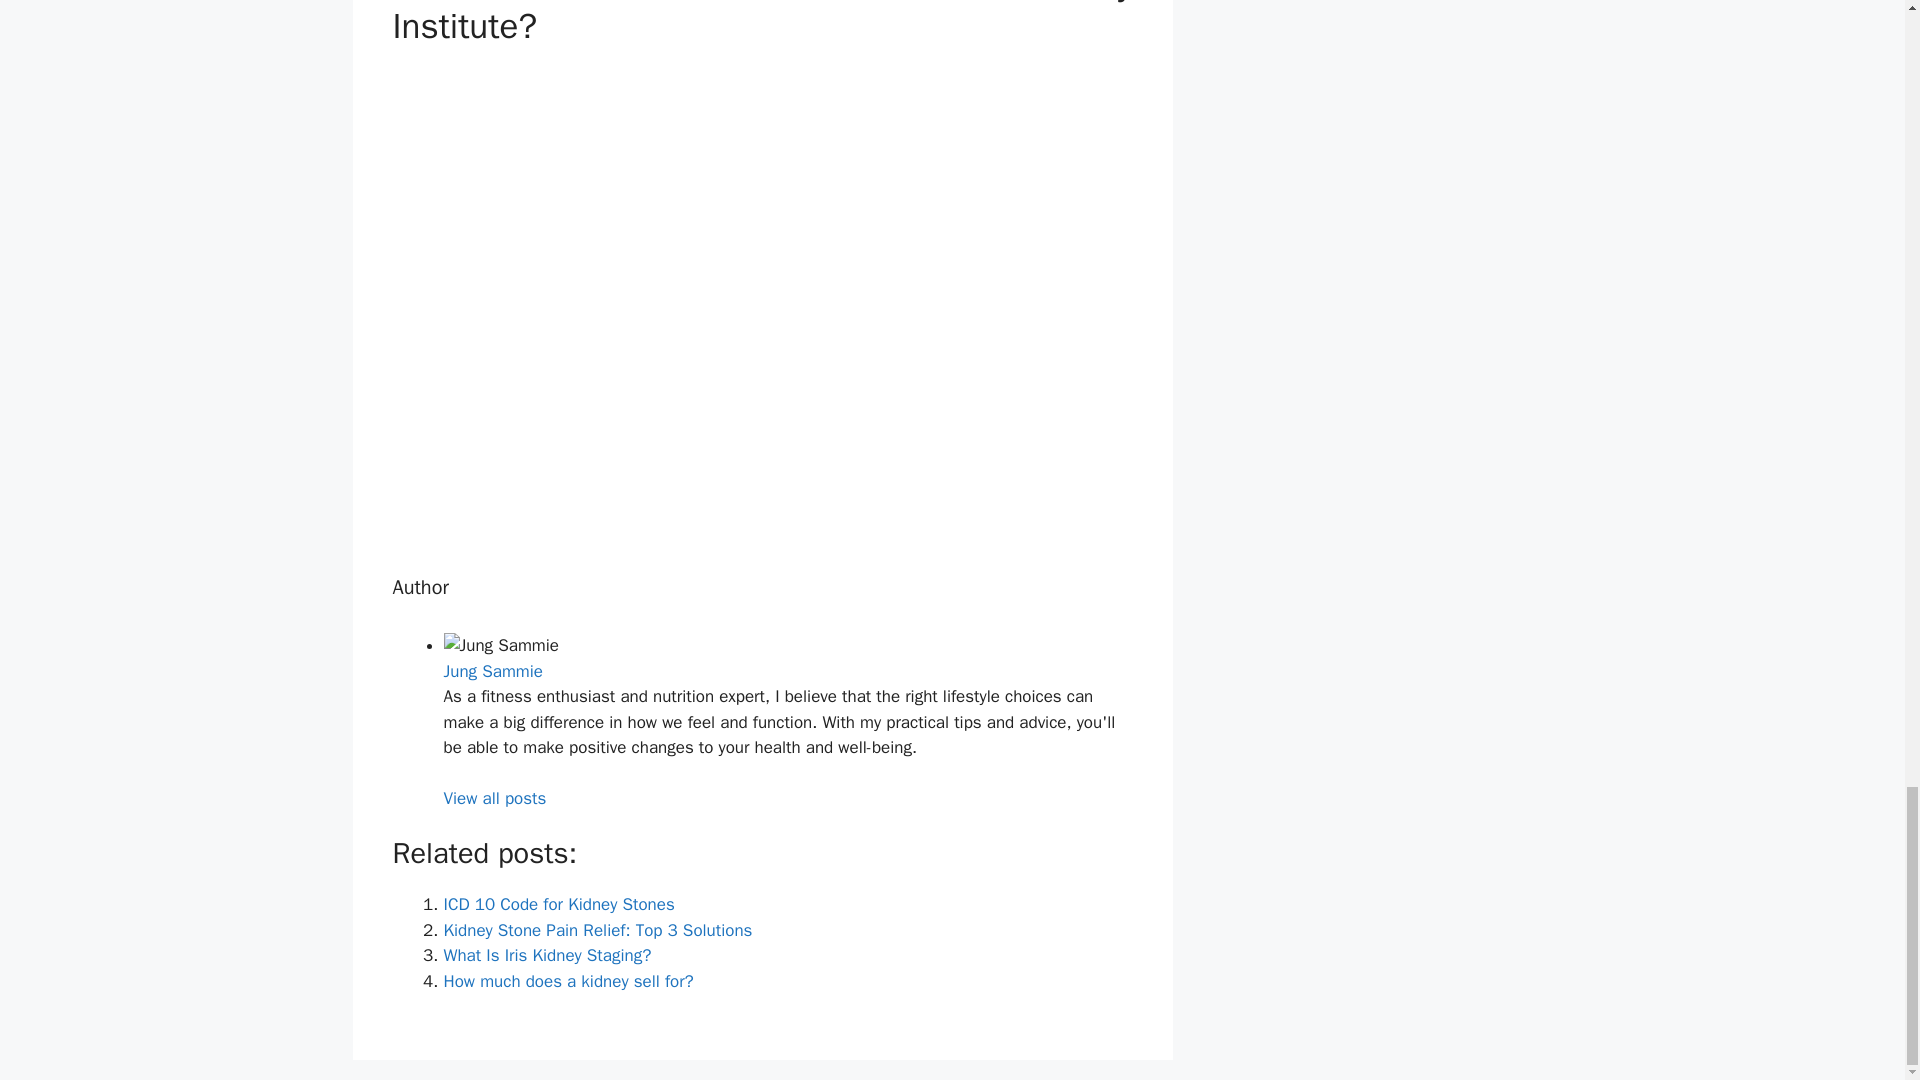  I want to click on Jung Sammie, so click(493, 670).